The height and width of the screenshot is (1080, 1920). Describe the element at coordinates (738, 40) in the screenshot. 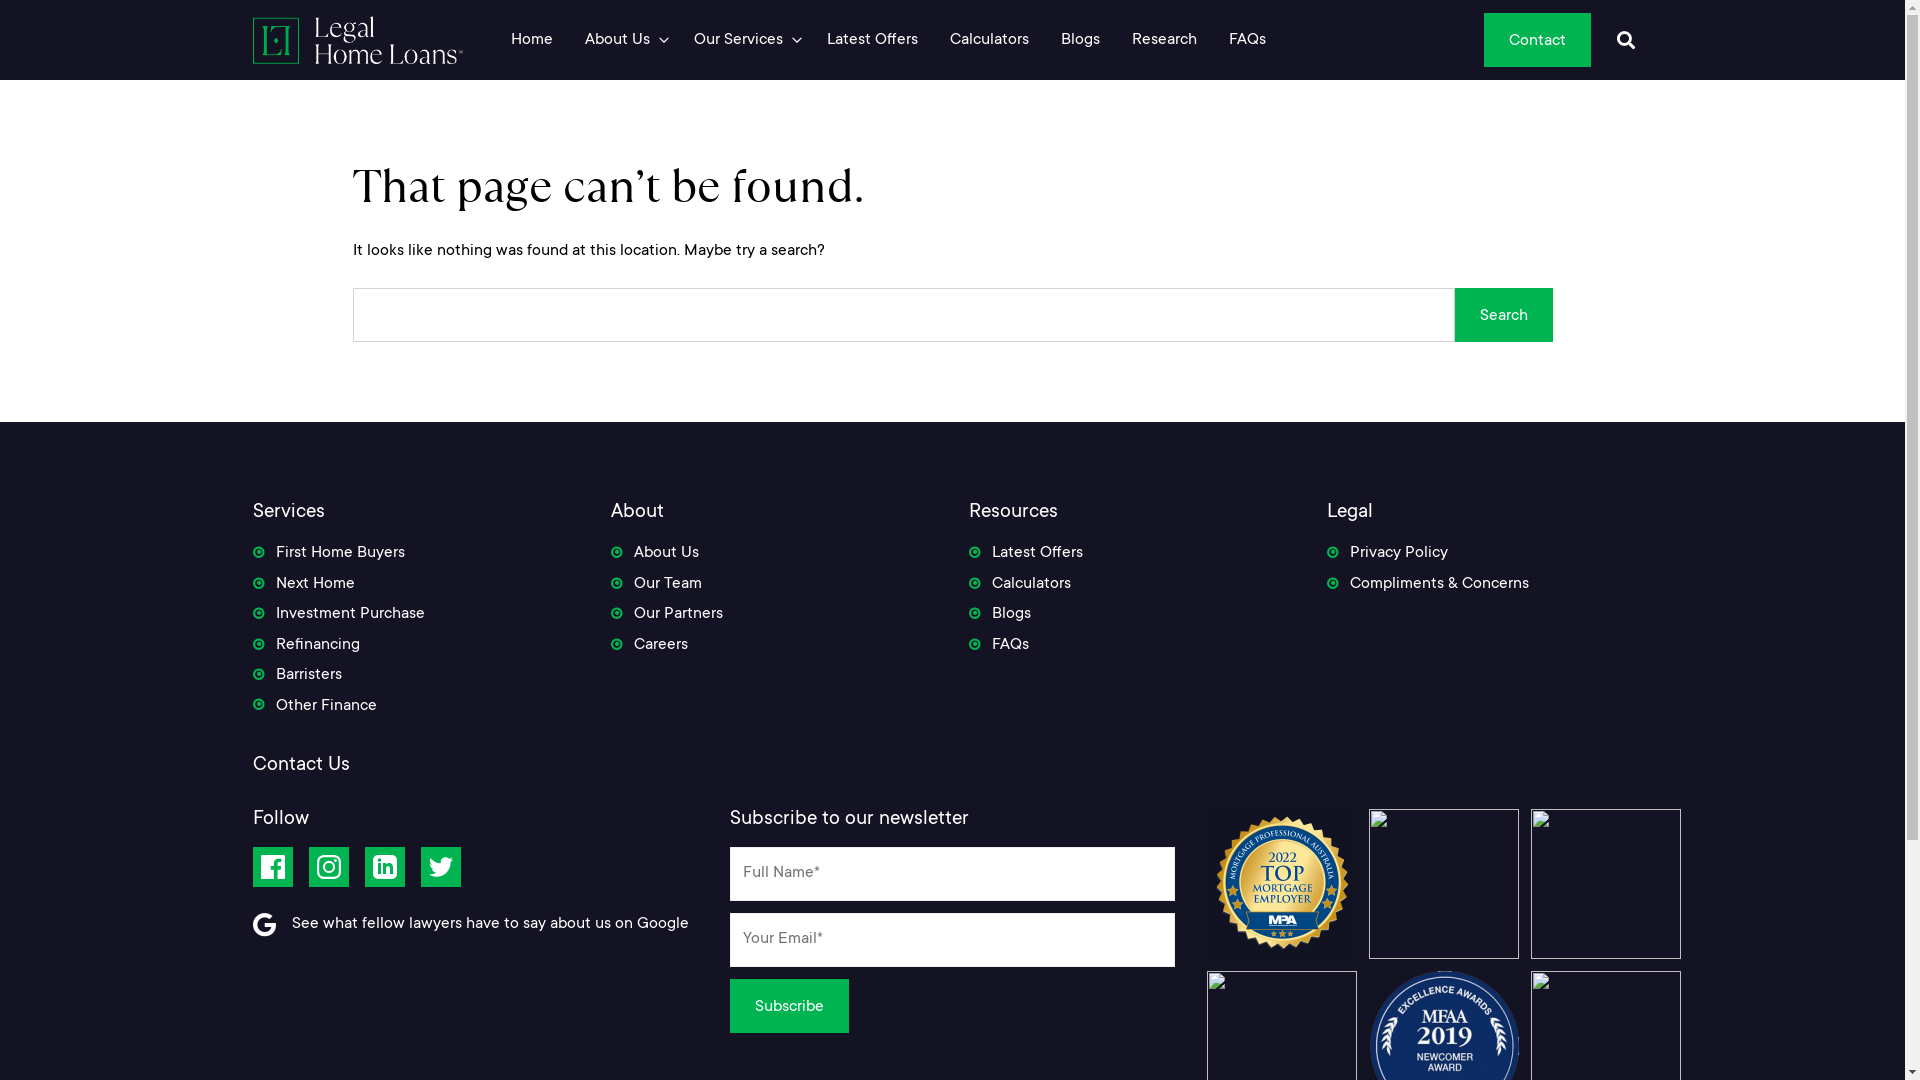

I see `Our Services` at that location.